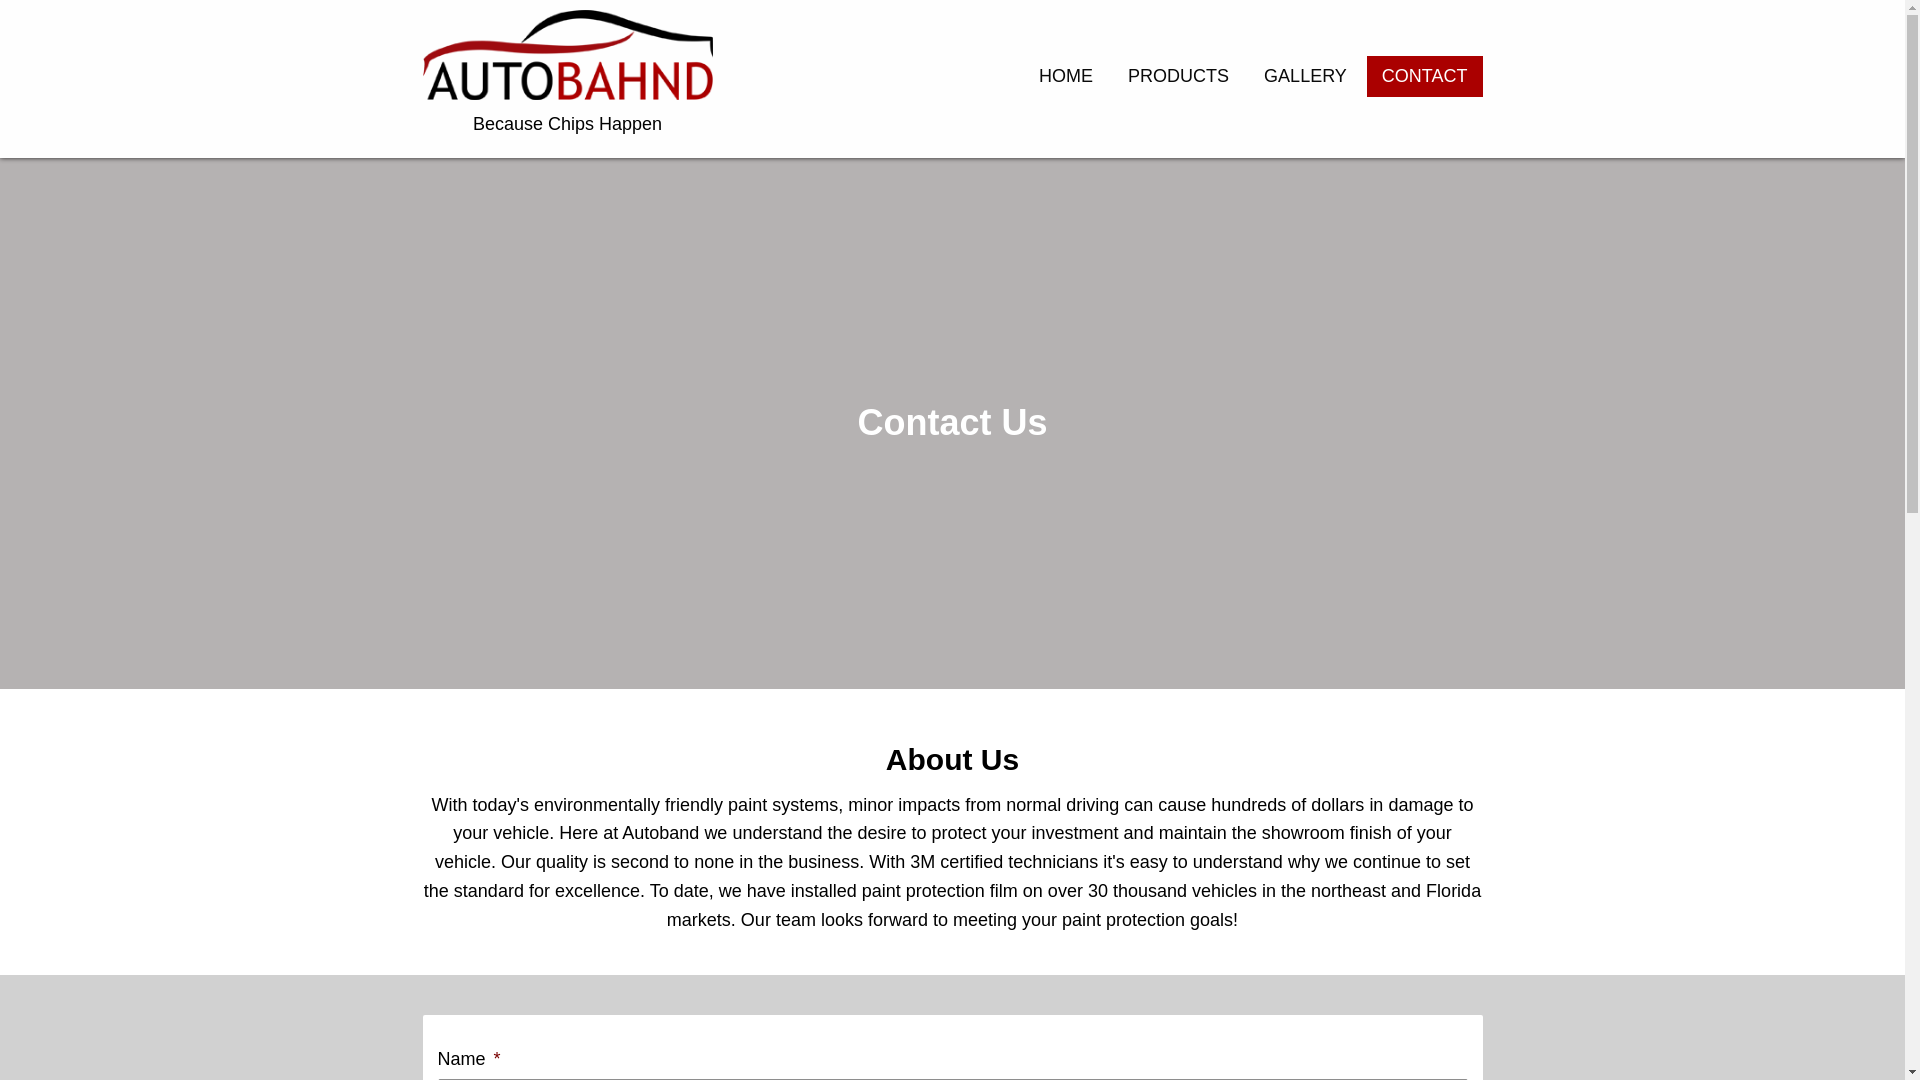  I want to click on CONTACT, so click(1424, 77).